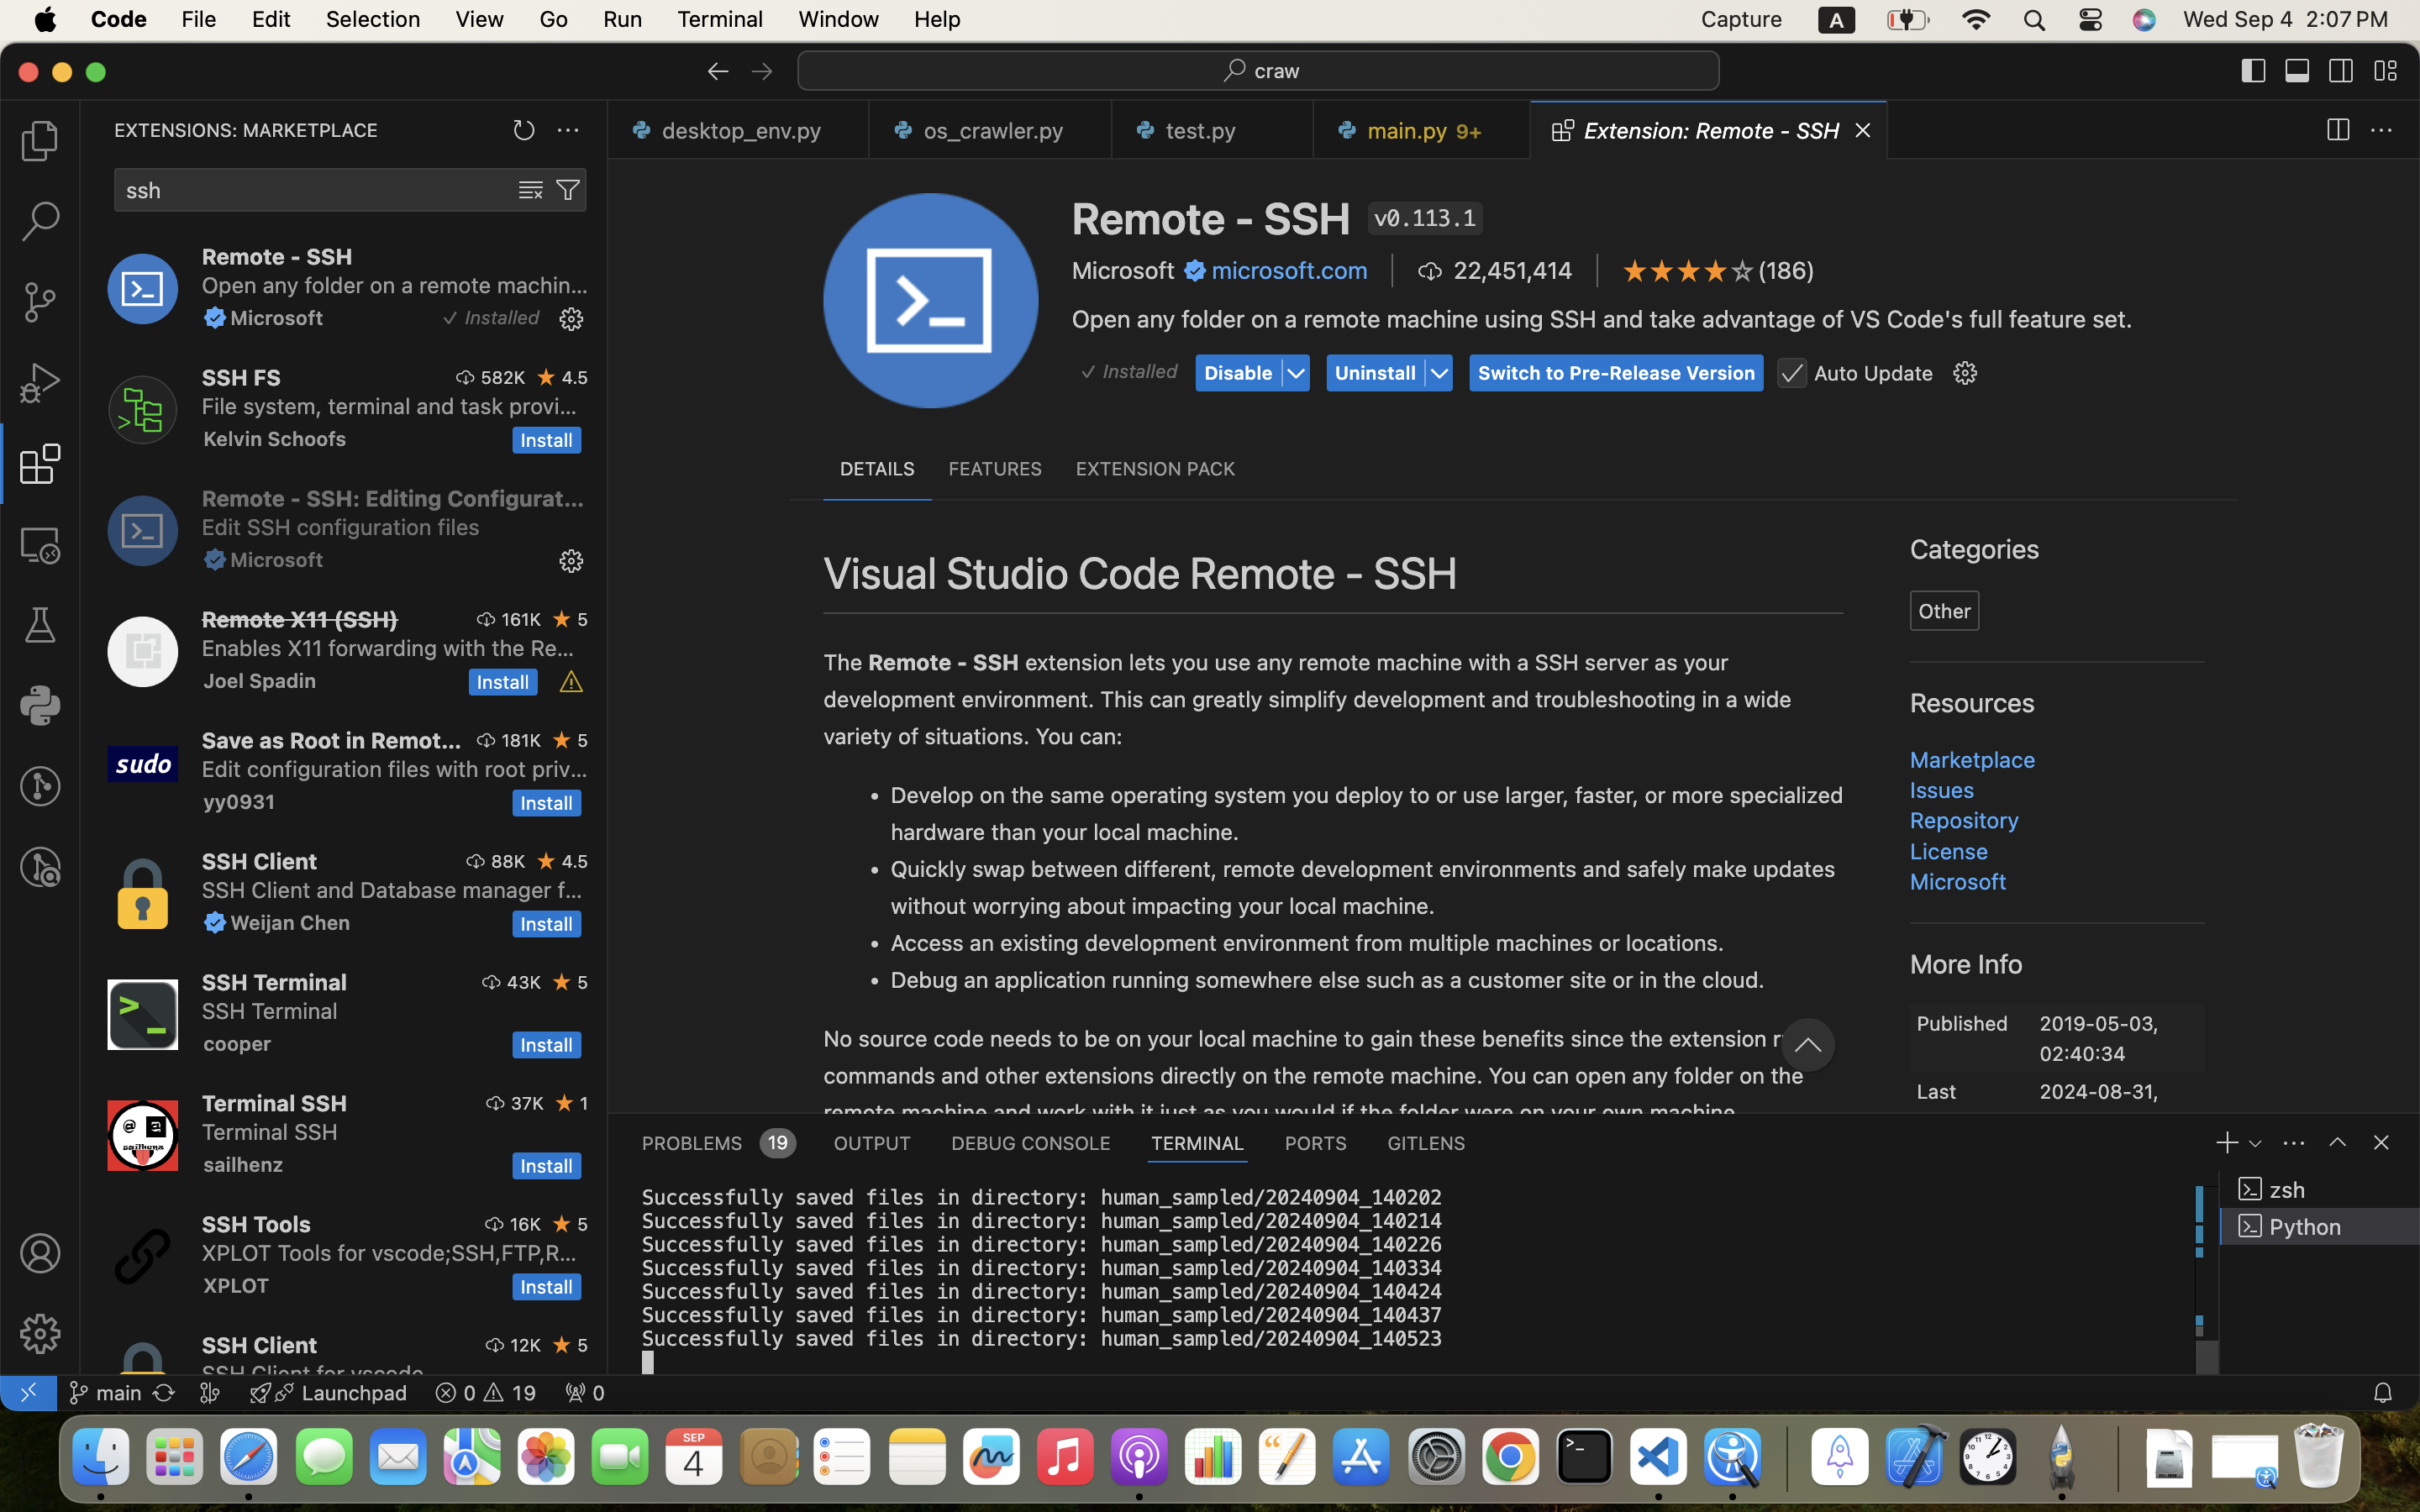 Image resolution: width=2420 pixels, height=1512 pixels. What do you see at coordinates (1415, 130) in the screenshot?
I see `0 main.py  ` at bounding box center [1415, 130].